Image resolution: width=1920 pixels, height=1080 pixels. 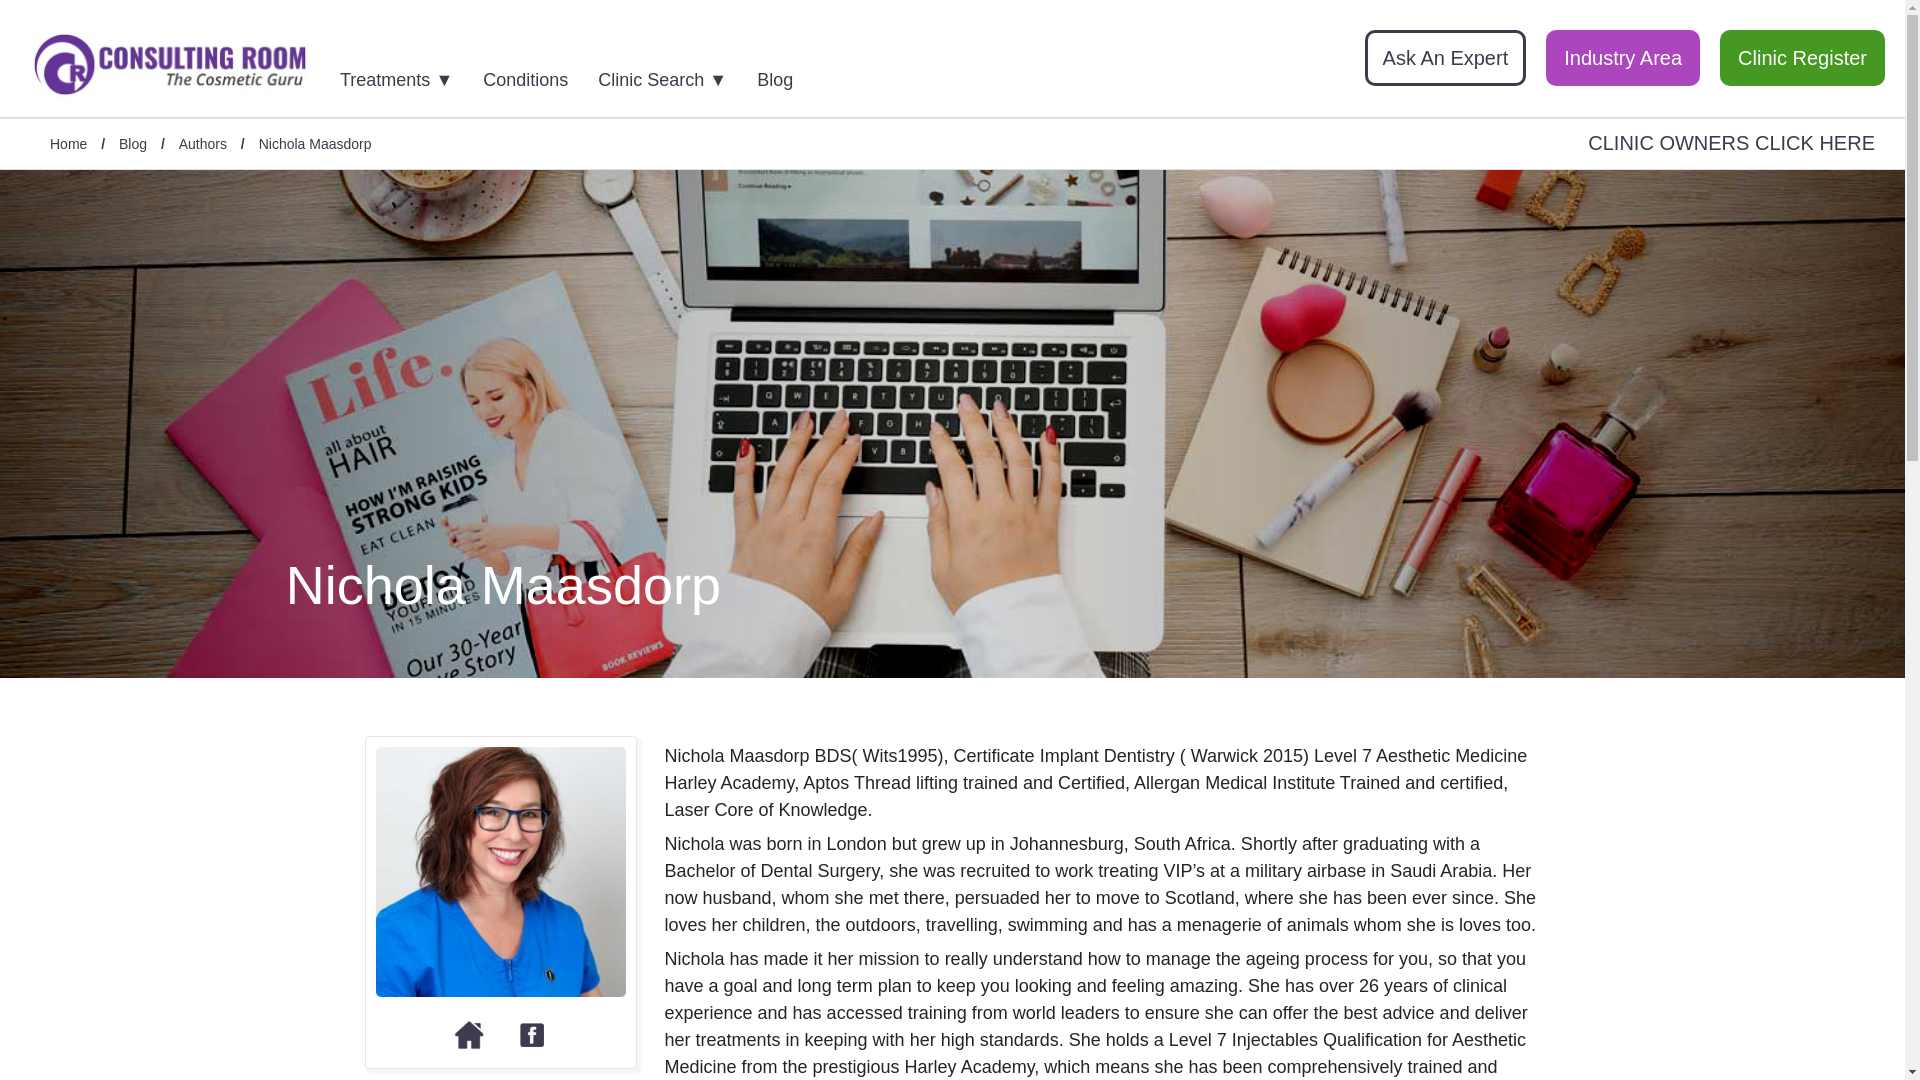 I want to click on Home, so click(x=68, y=145).